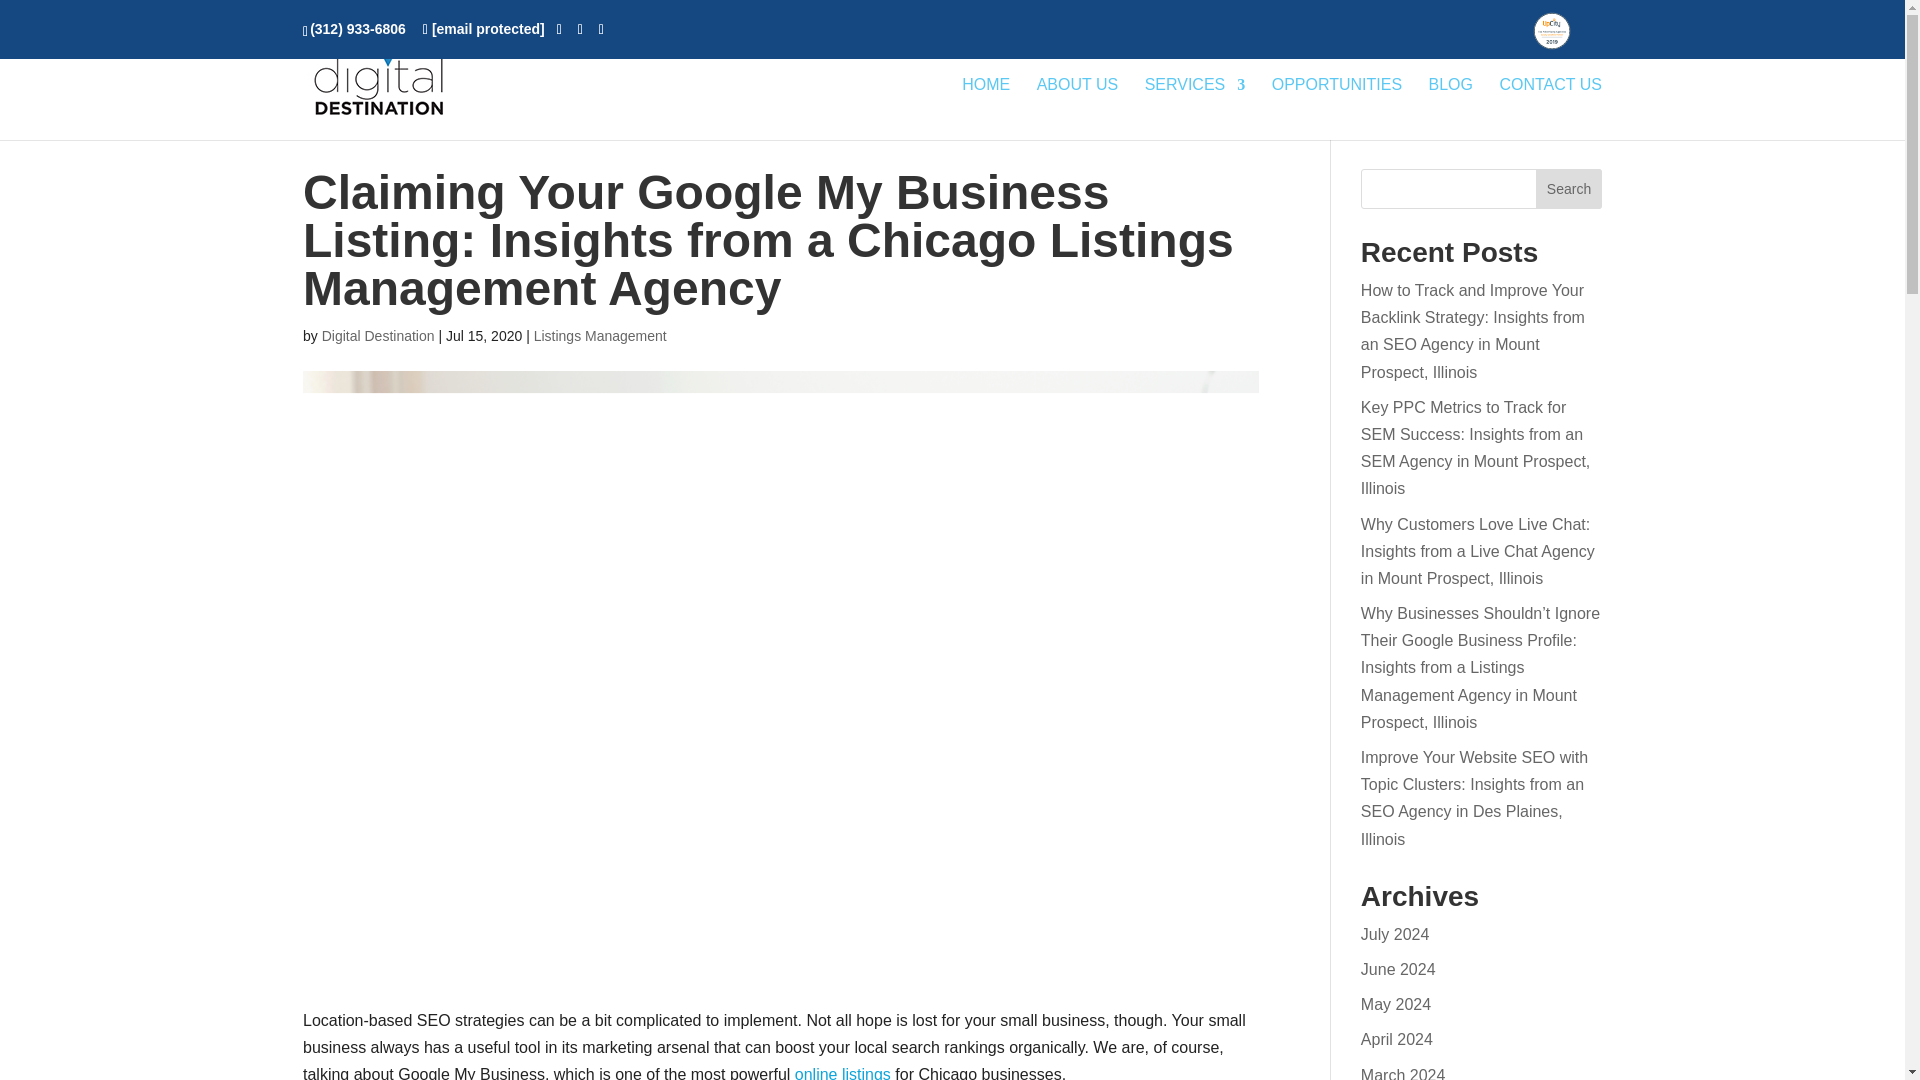  Describe the element at coordinates (1403, 1072) in the screenshot. I see `March 2024` at that location.